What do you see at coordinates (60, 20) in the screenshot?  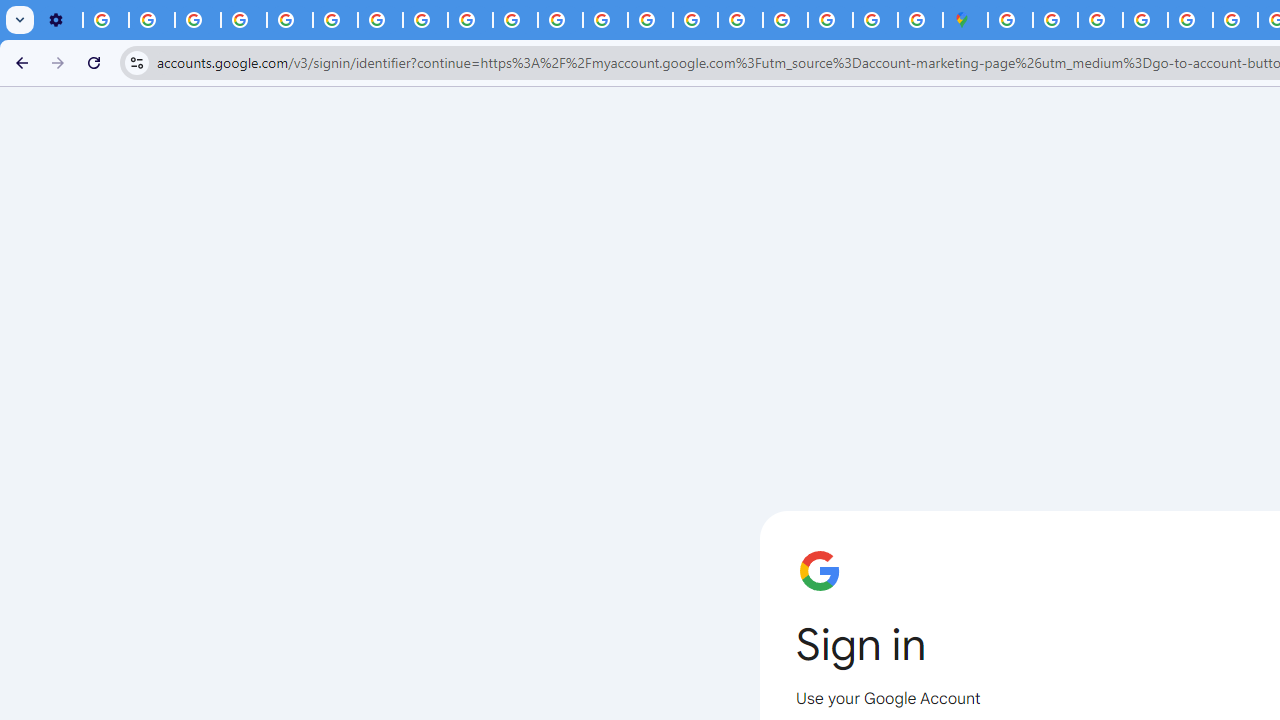 I see `Settings - Customize profile` at bounding box center [60, 20].